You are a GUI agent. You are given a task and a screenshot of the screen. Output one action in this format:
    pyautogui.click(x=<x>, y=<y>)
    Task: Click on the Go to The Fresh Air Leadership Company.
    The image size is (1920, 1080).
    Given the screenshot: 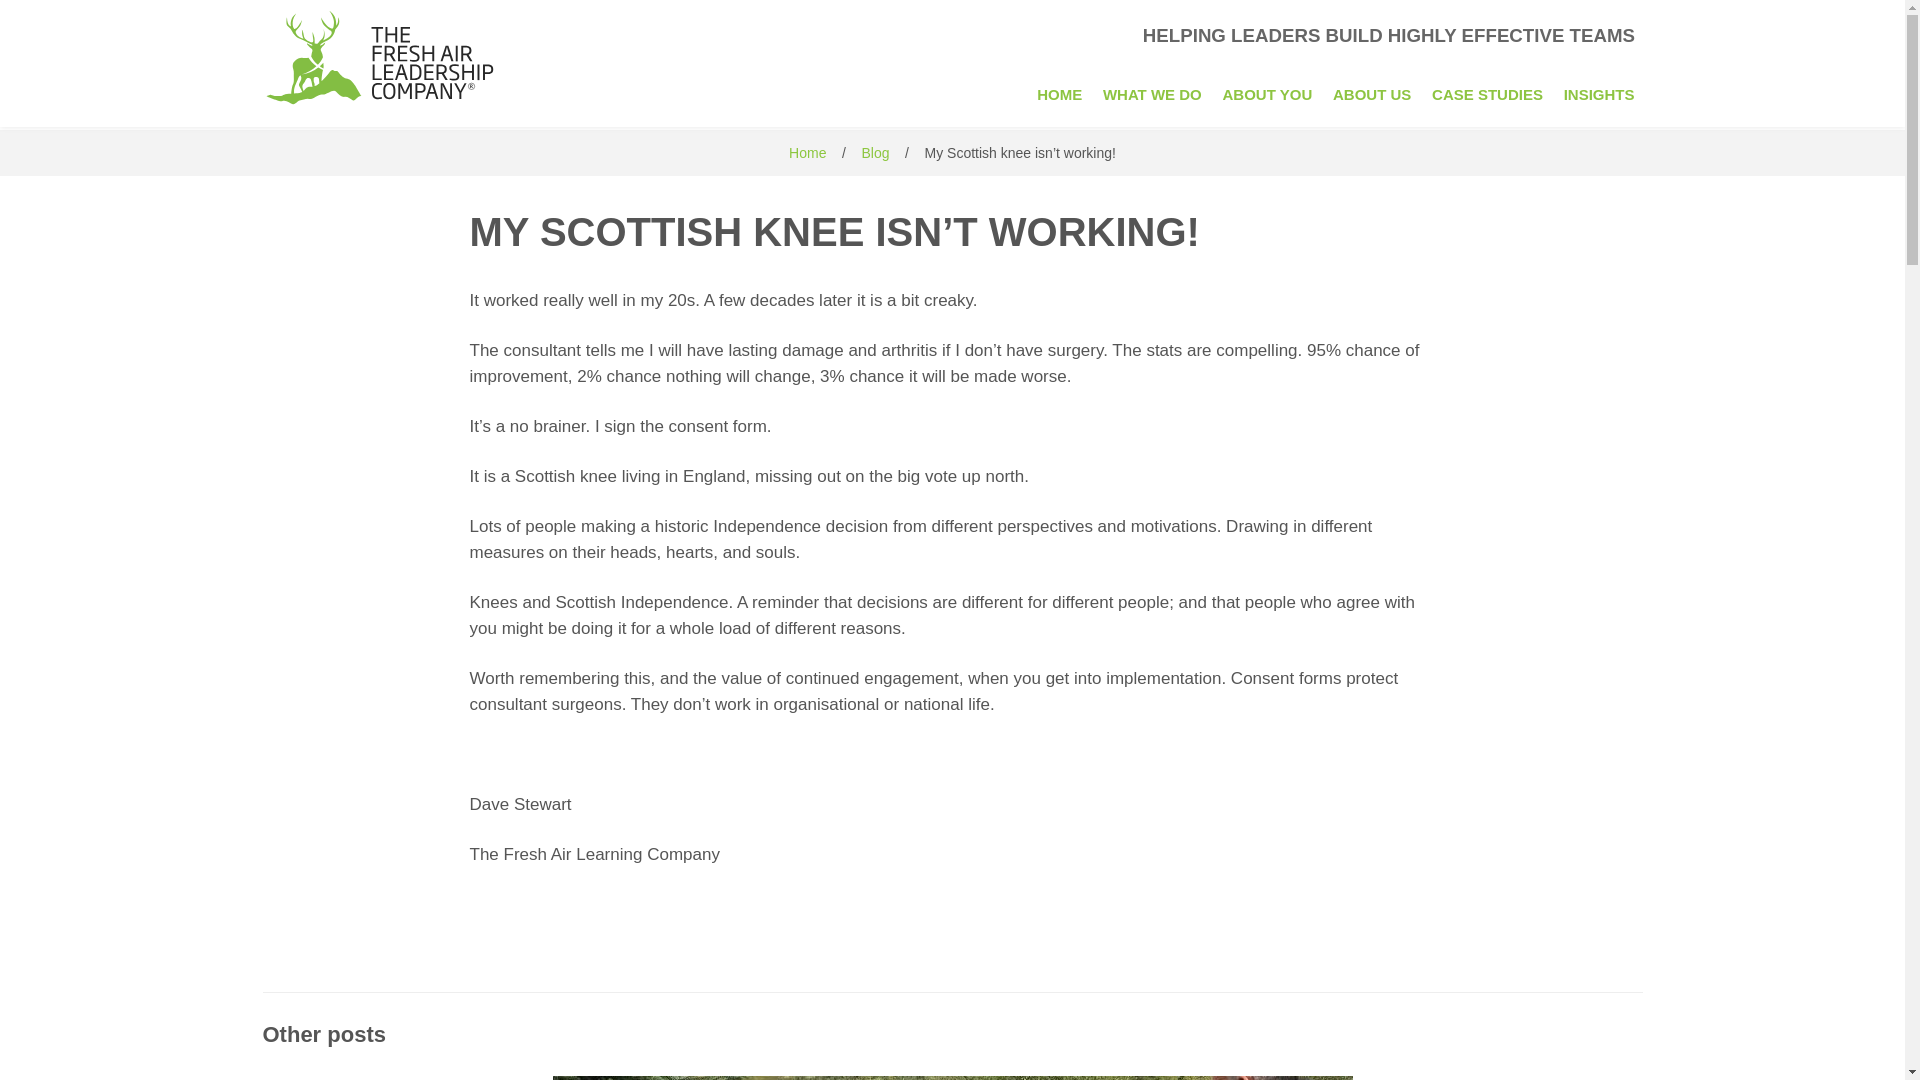 What is the action you would take?
    pyautogui.click(x=807, y=152)
    